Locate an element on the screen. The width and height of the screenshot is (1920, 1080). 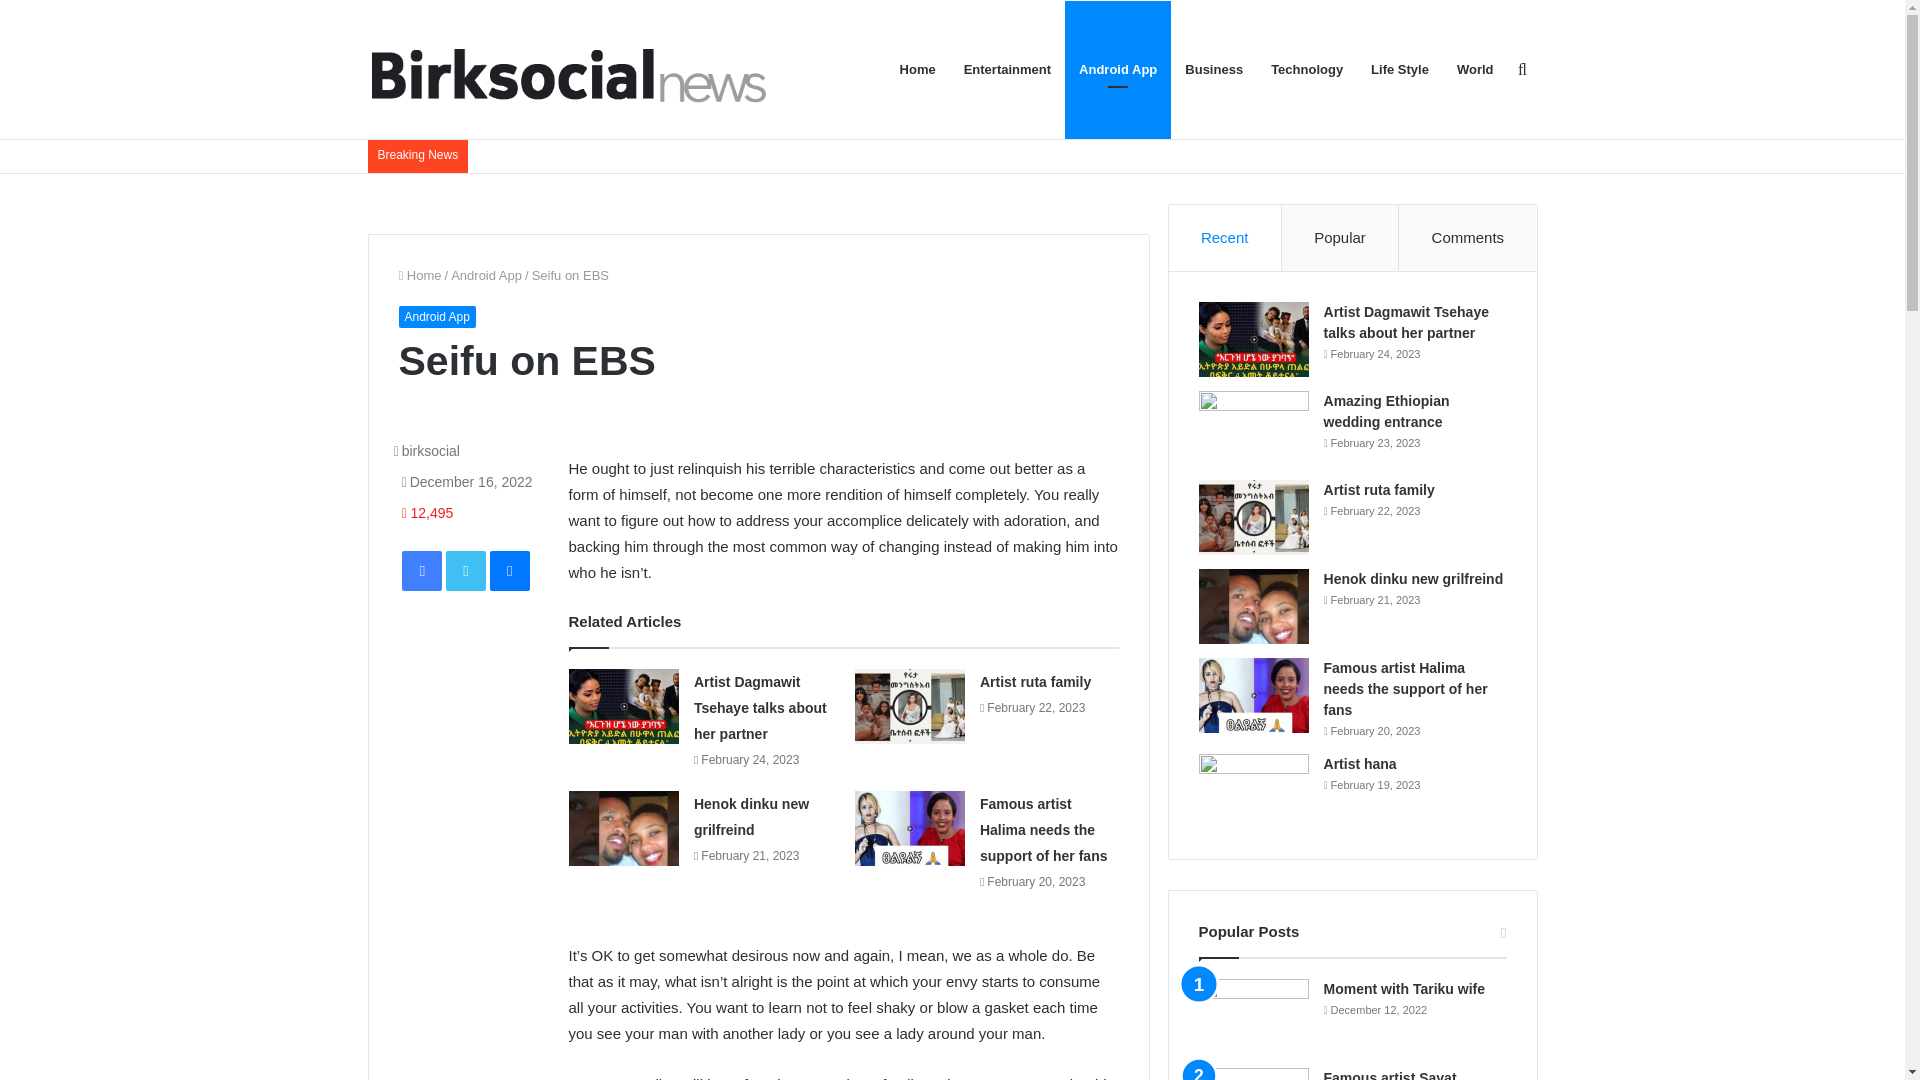
Birksocial Ethiopian tech source is located at coordinates (567, 68).